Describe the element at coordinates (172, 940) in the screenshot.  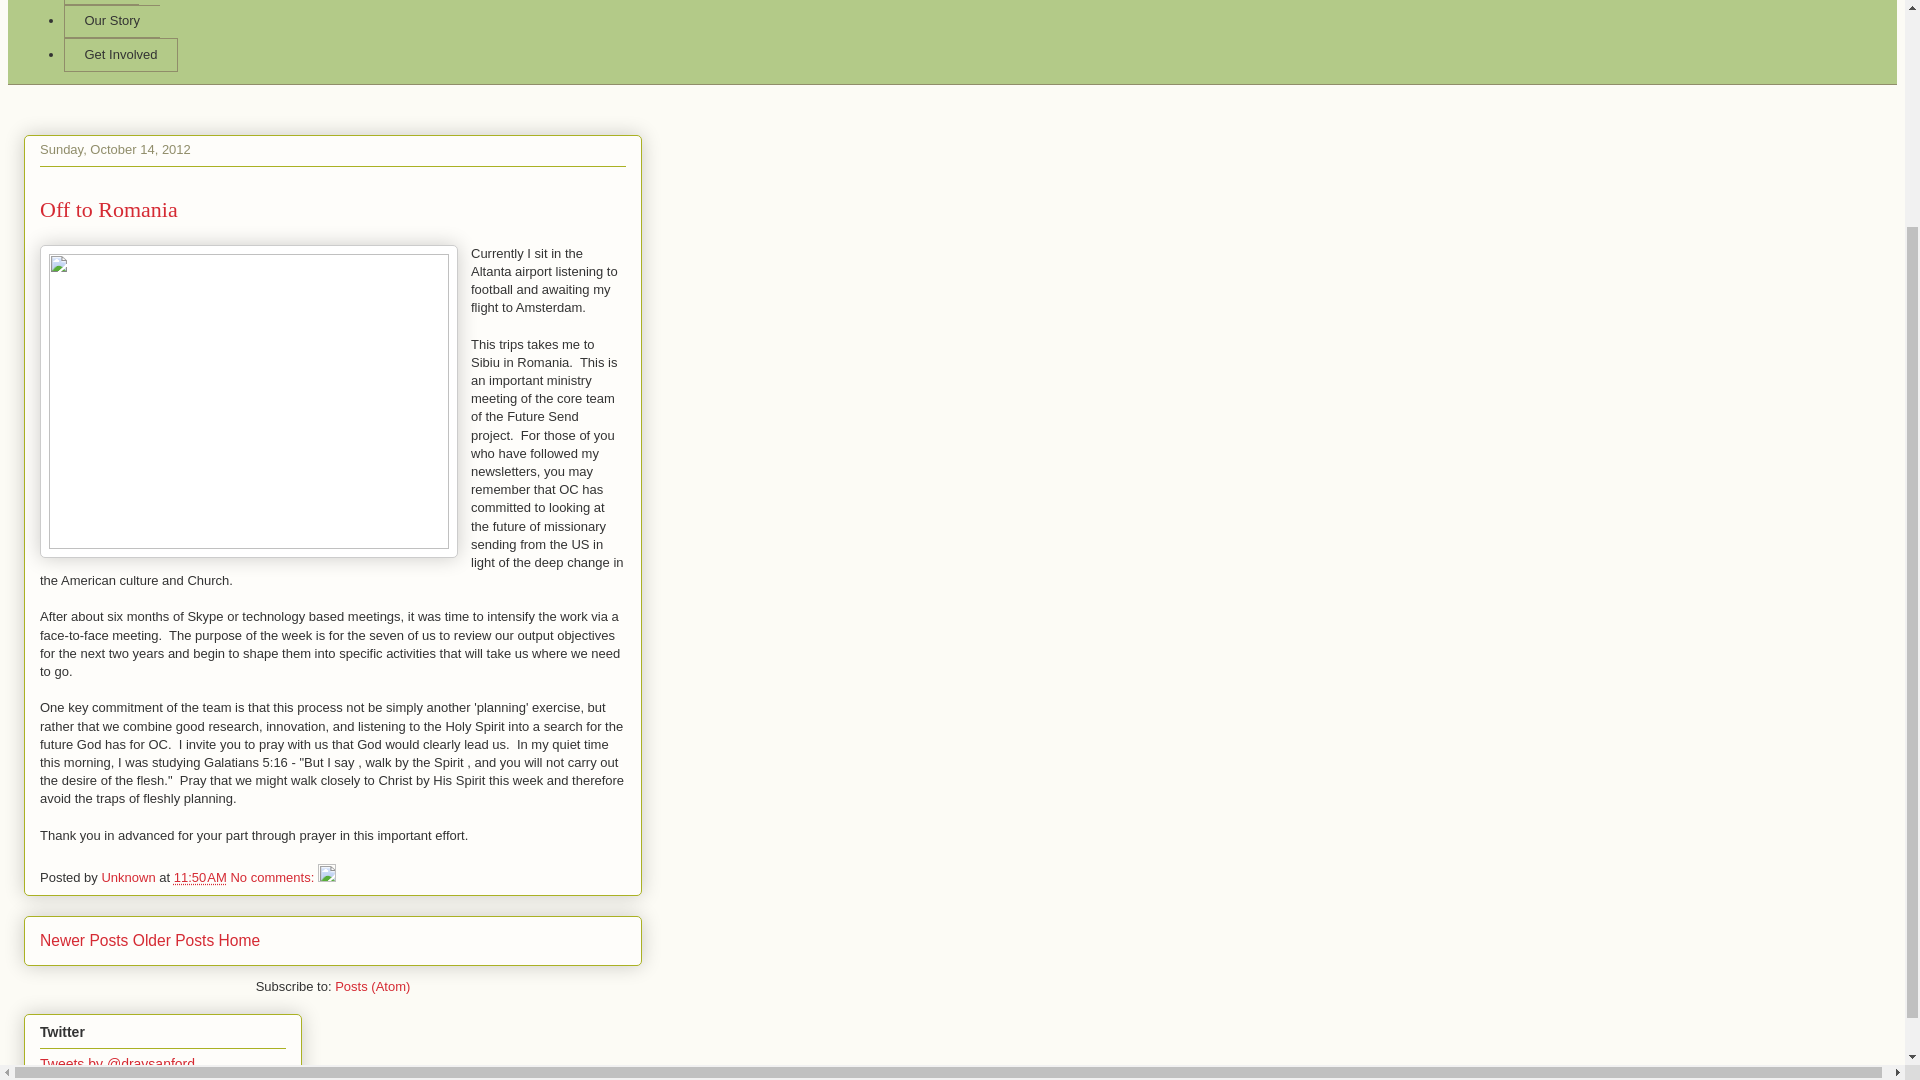
I see `Older Posts` at that location.